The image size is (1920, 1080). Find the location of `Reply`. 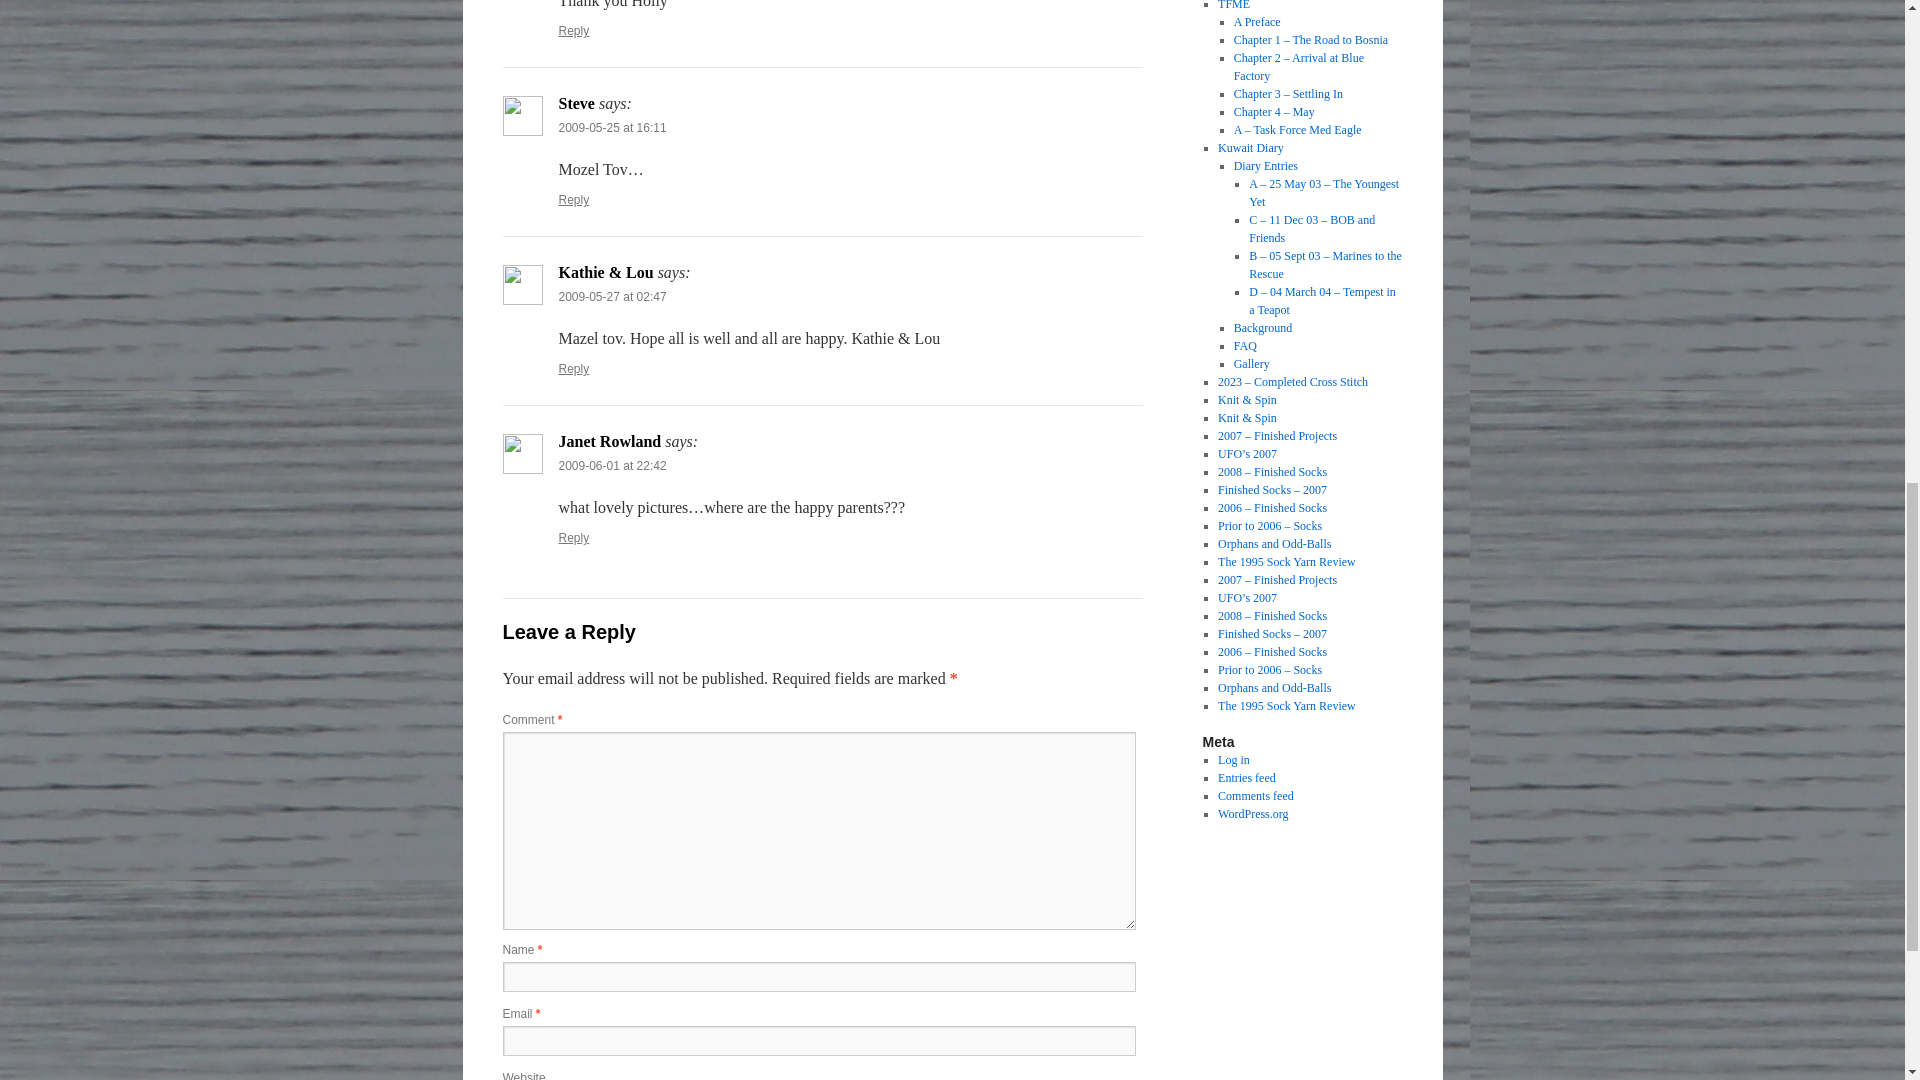

Reply is located at coordinates (574, 538).